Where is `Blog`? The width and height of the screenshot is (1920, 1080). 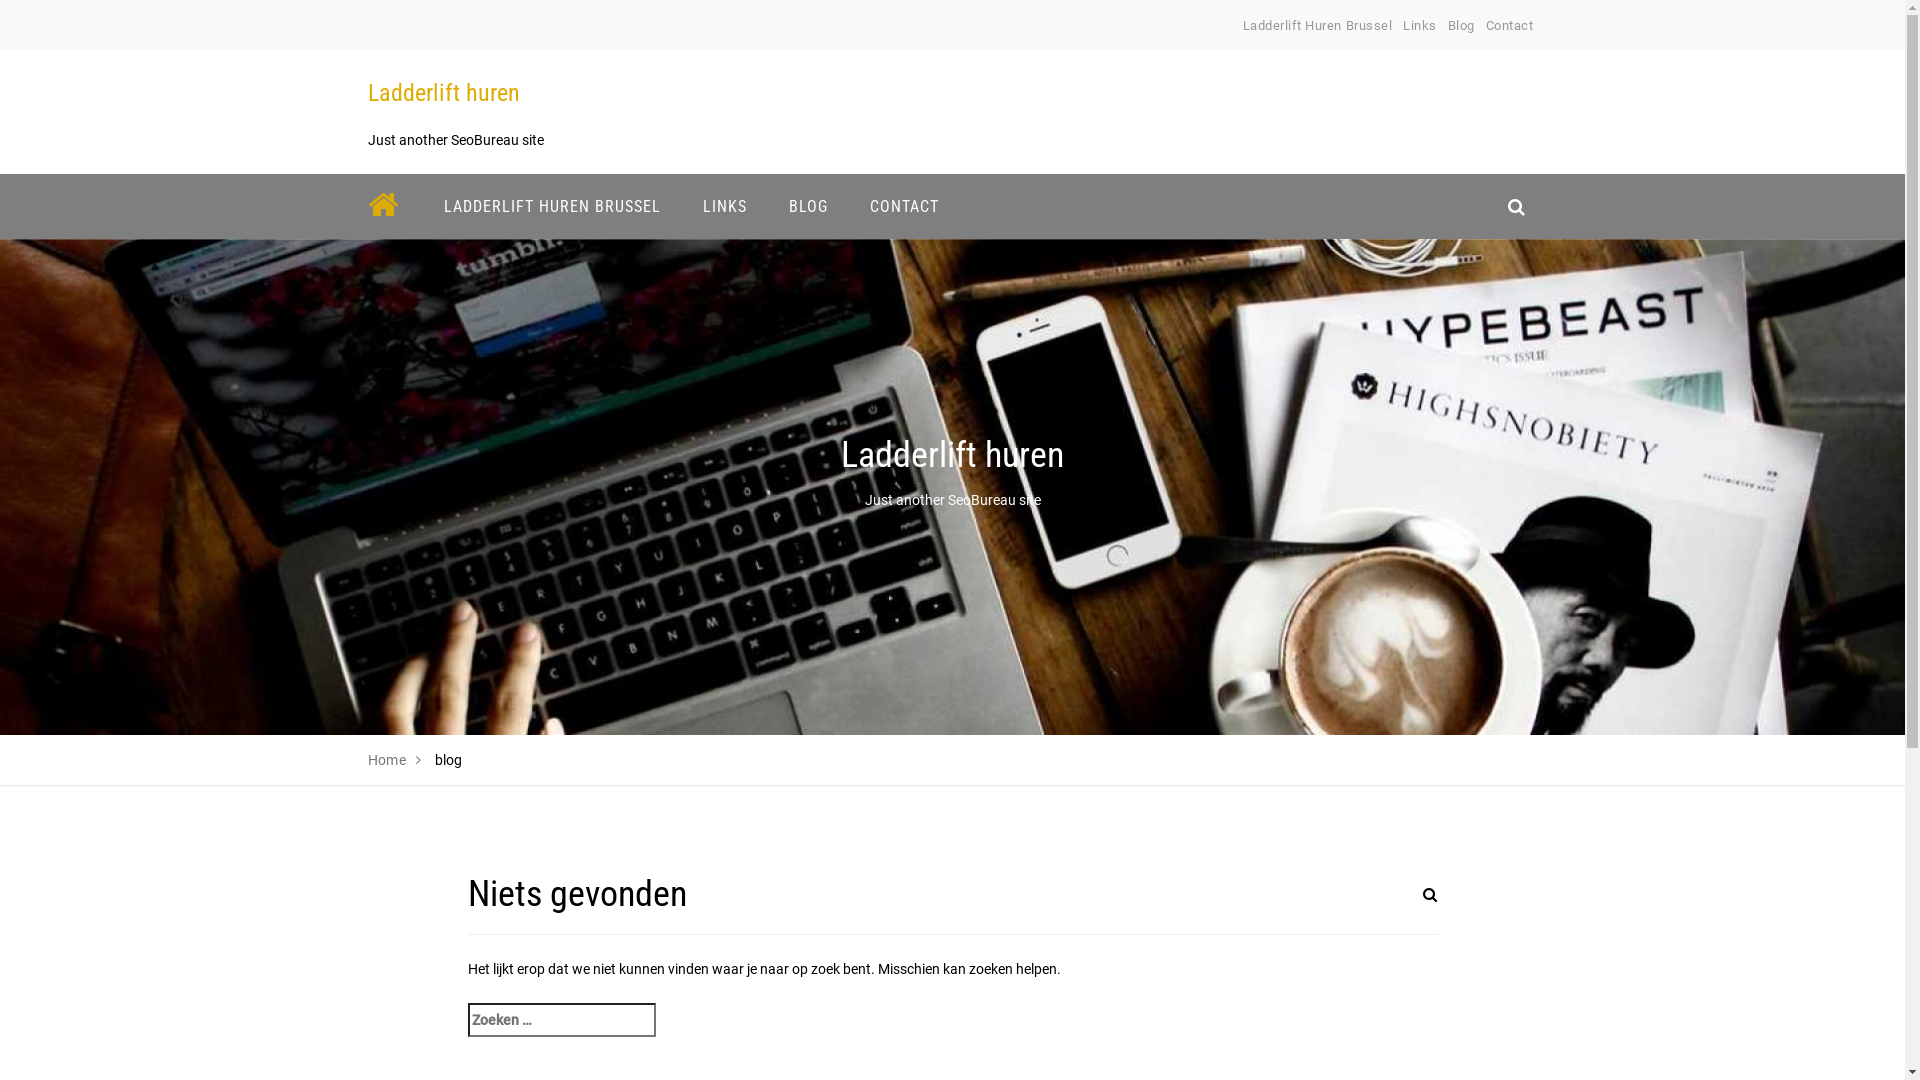
Blog is located at coordinates (1462, 26).